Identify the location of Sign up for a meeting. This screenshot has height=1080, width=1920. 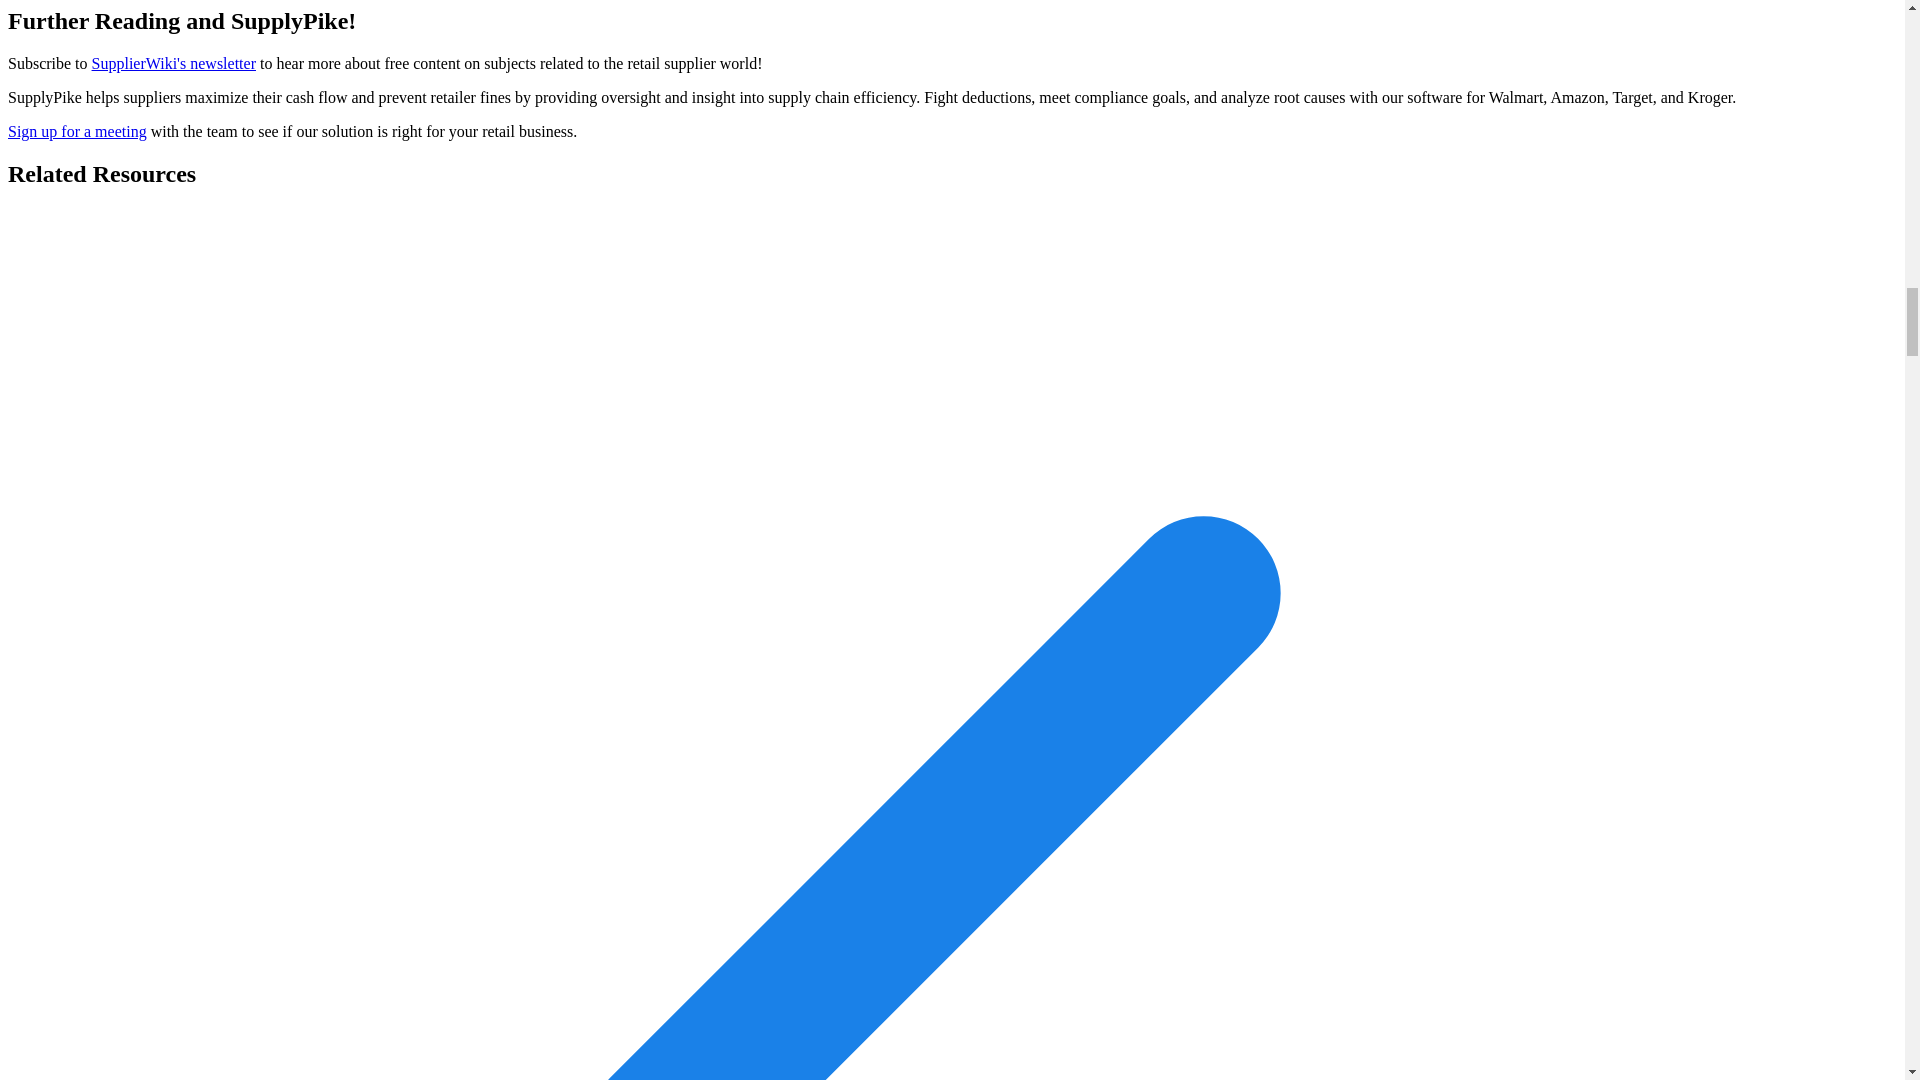
(77, 132).